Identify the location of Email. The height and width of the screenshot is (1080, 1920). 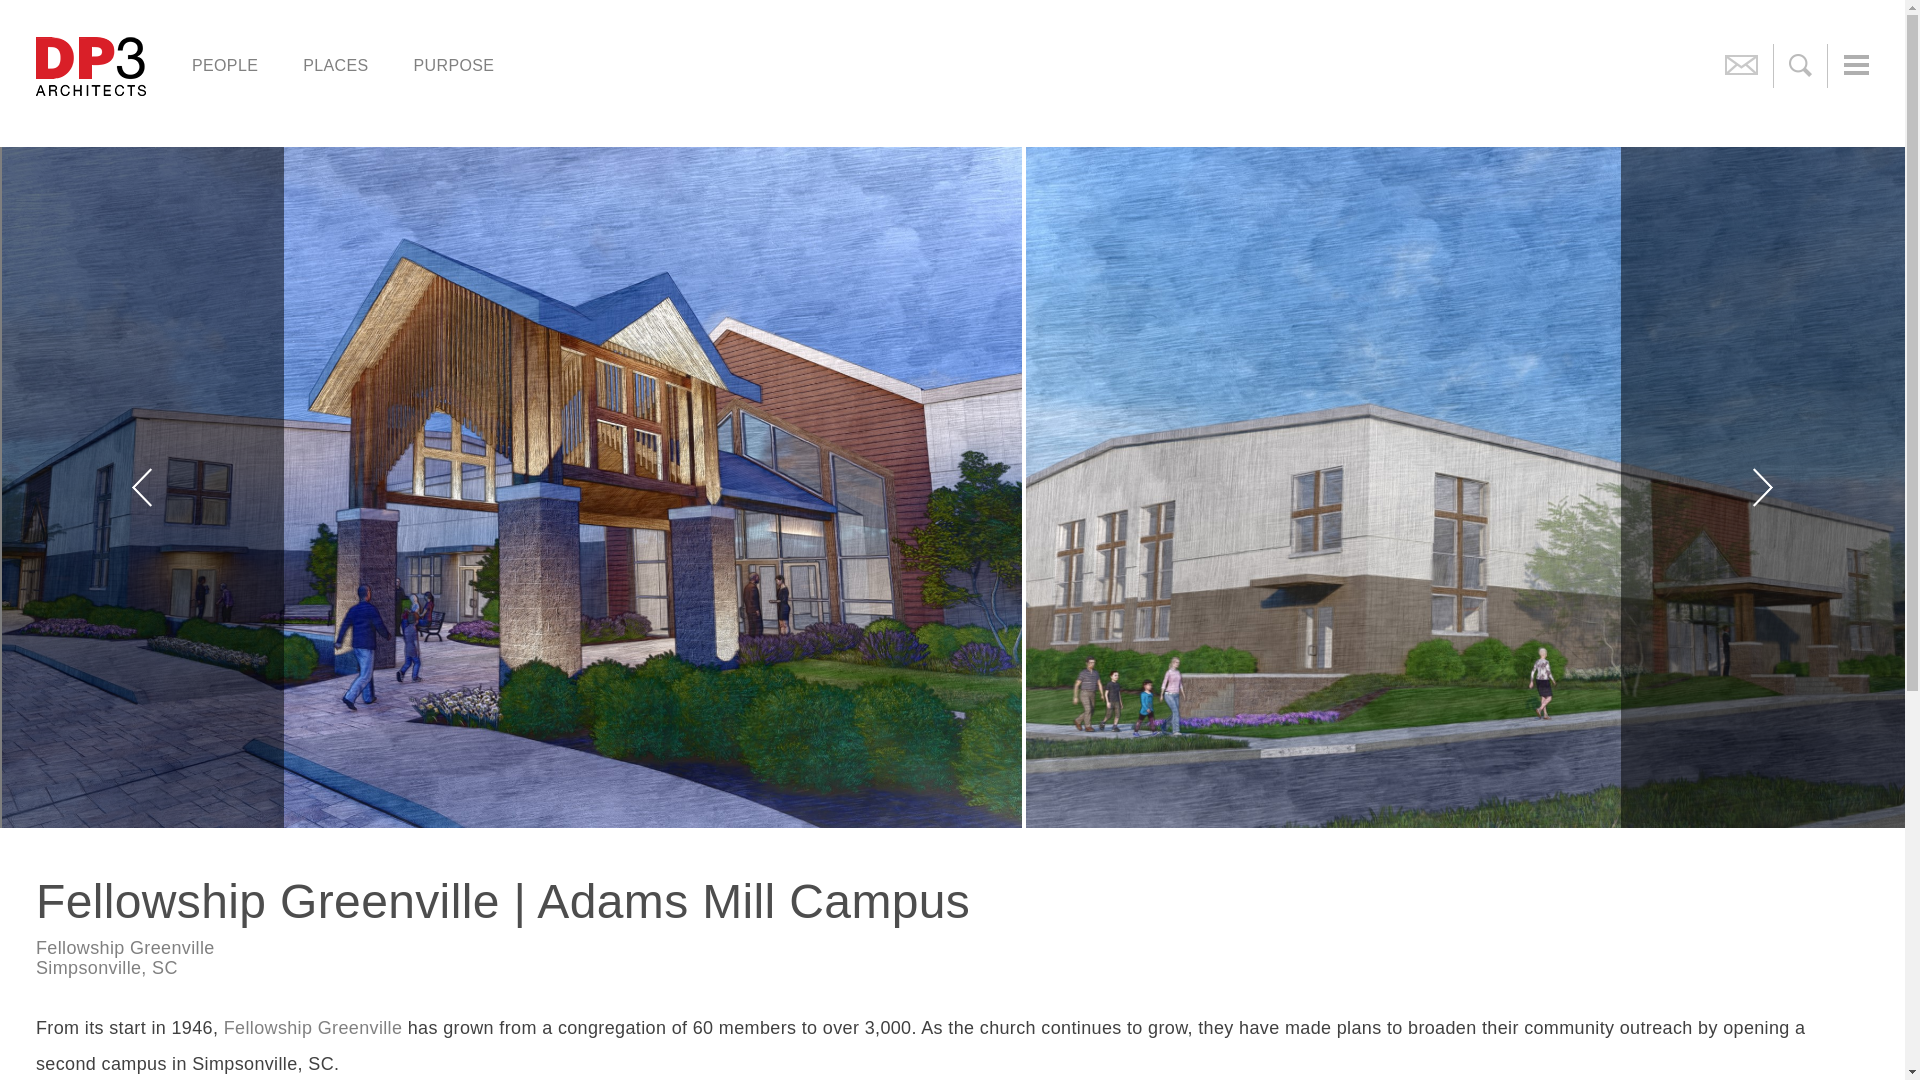
(1741, 66).